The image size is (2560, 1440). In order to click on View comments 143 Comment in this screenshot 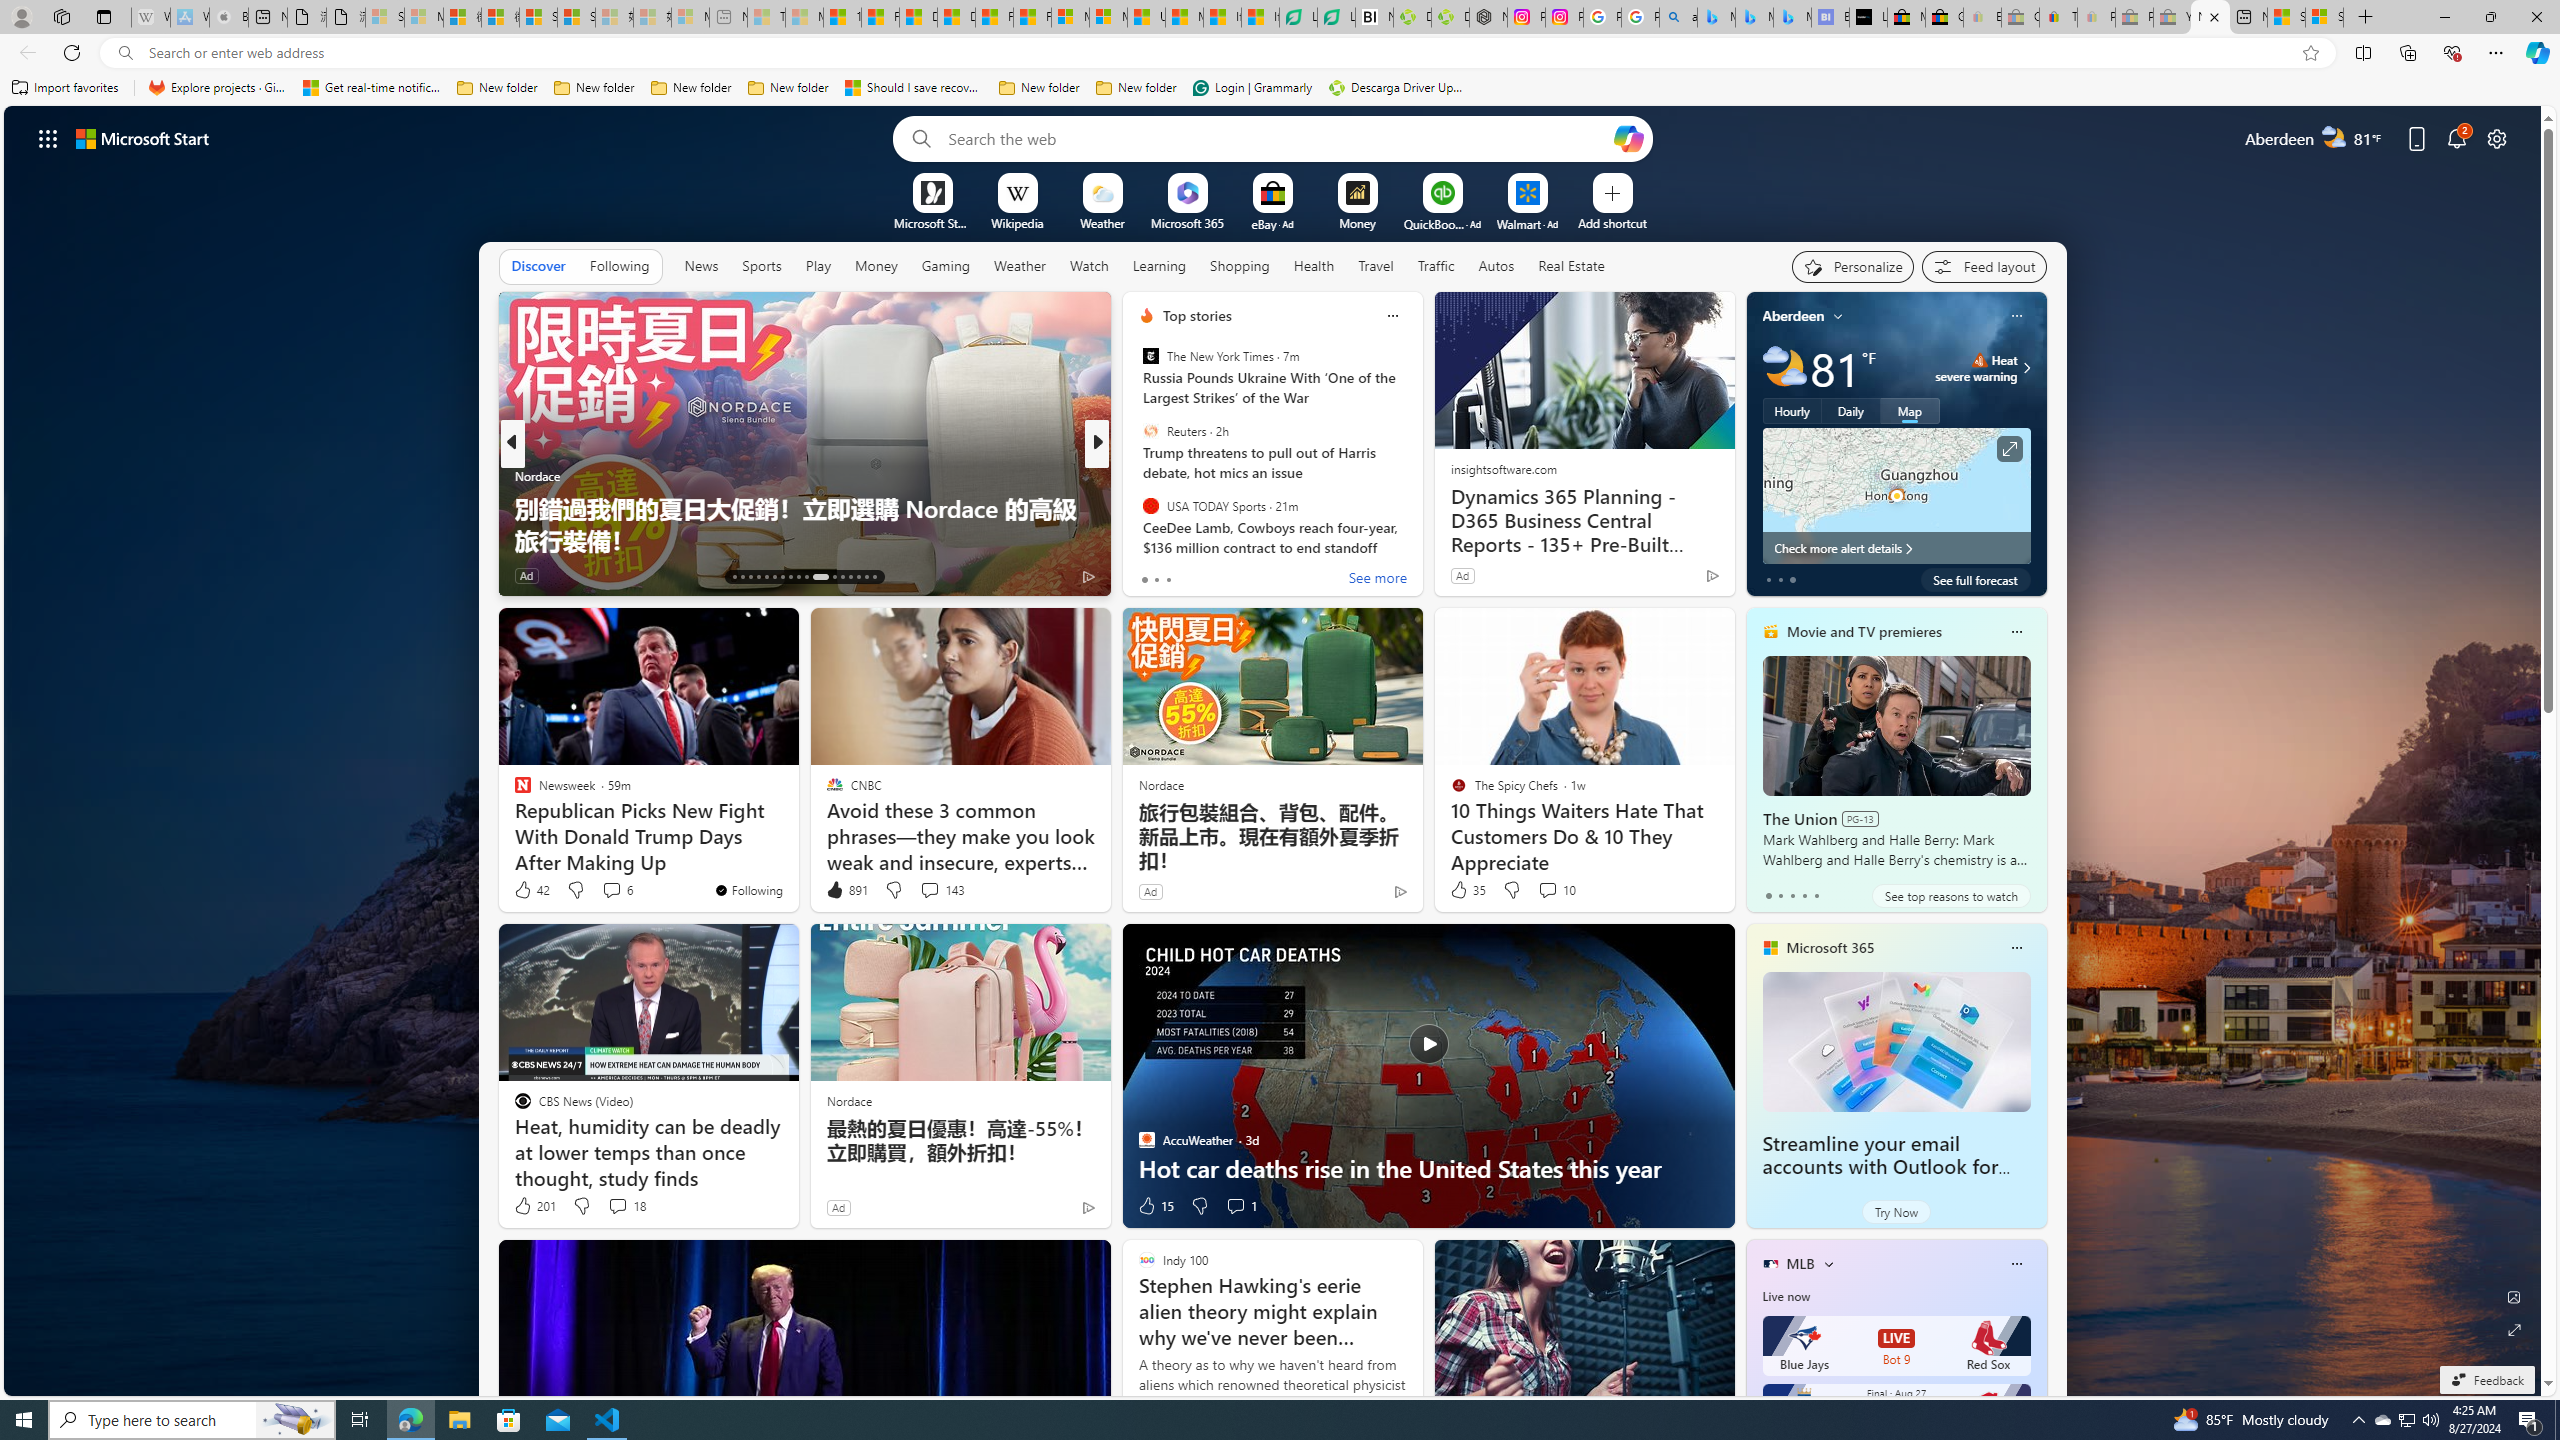, I will do `click(929, 890)`.